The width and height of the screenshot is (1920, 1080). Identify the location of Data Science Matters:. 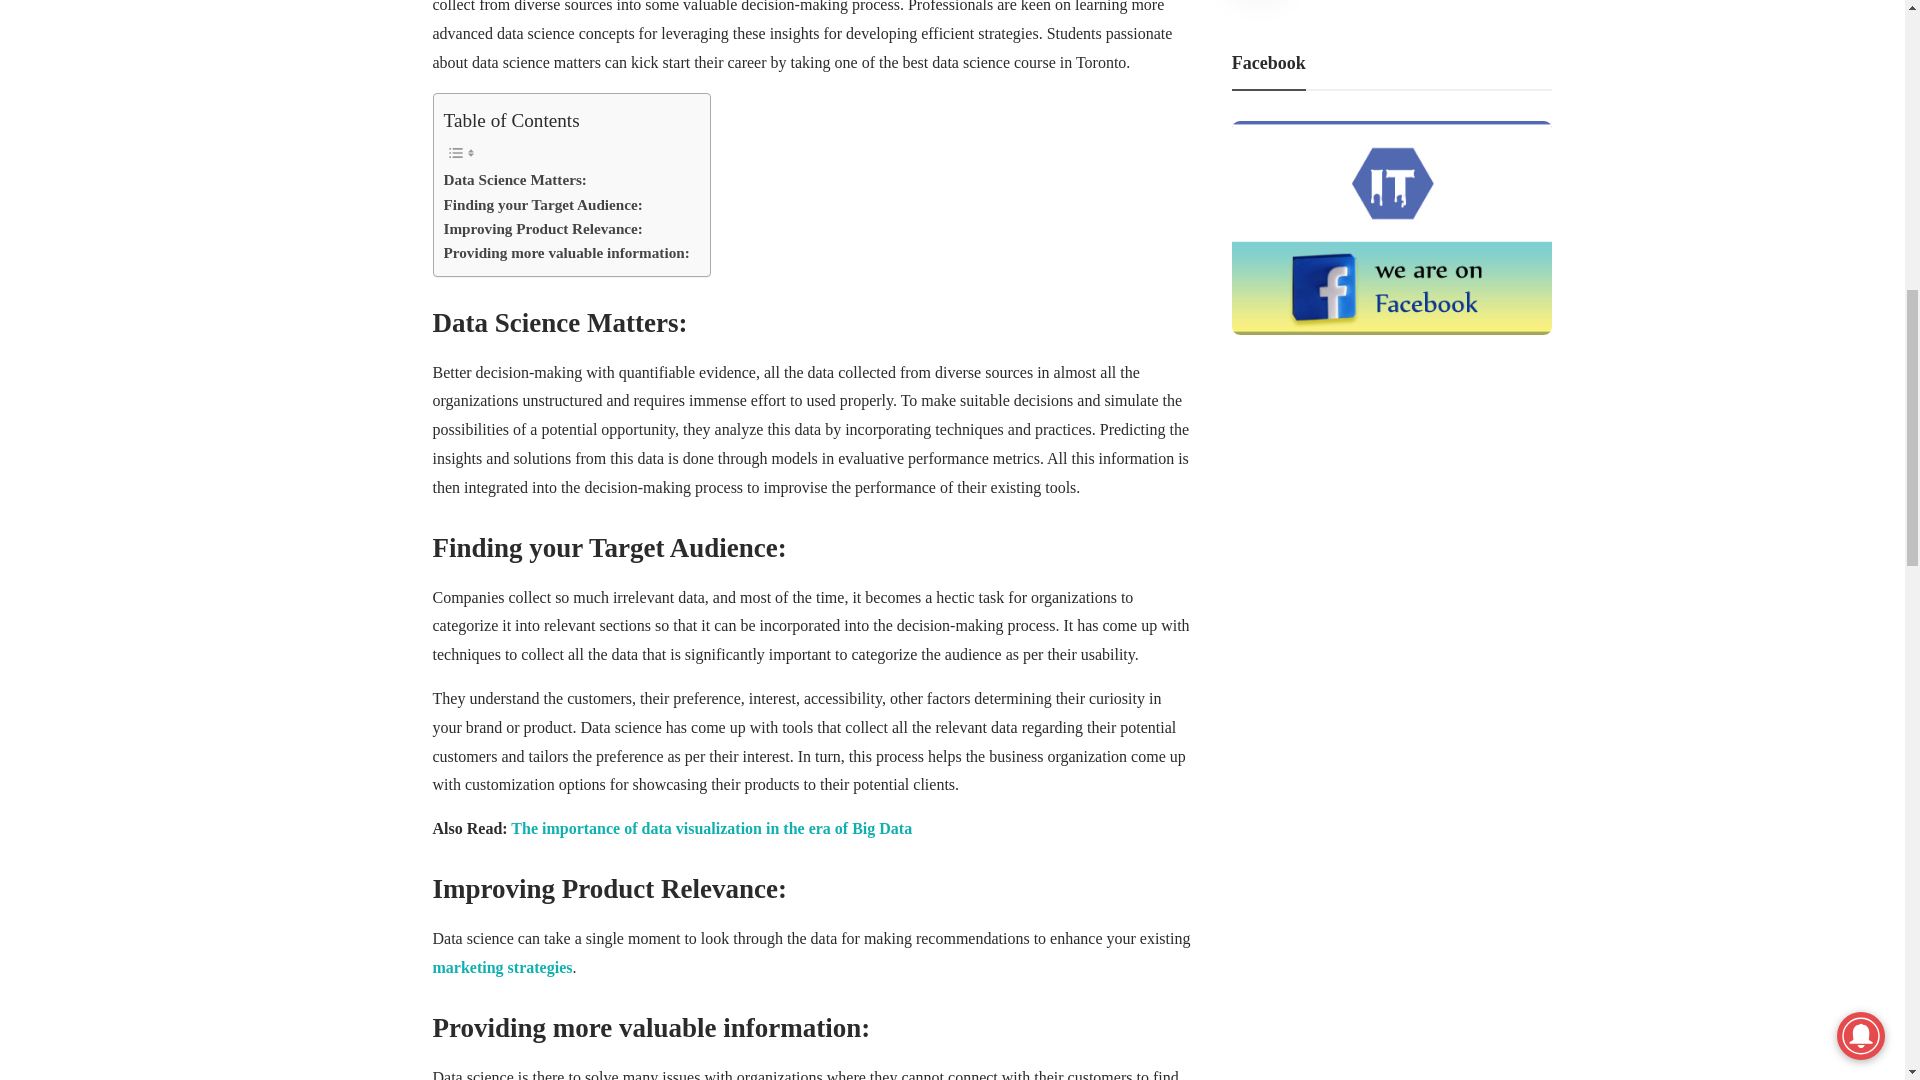
(515, 180).